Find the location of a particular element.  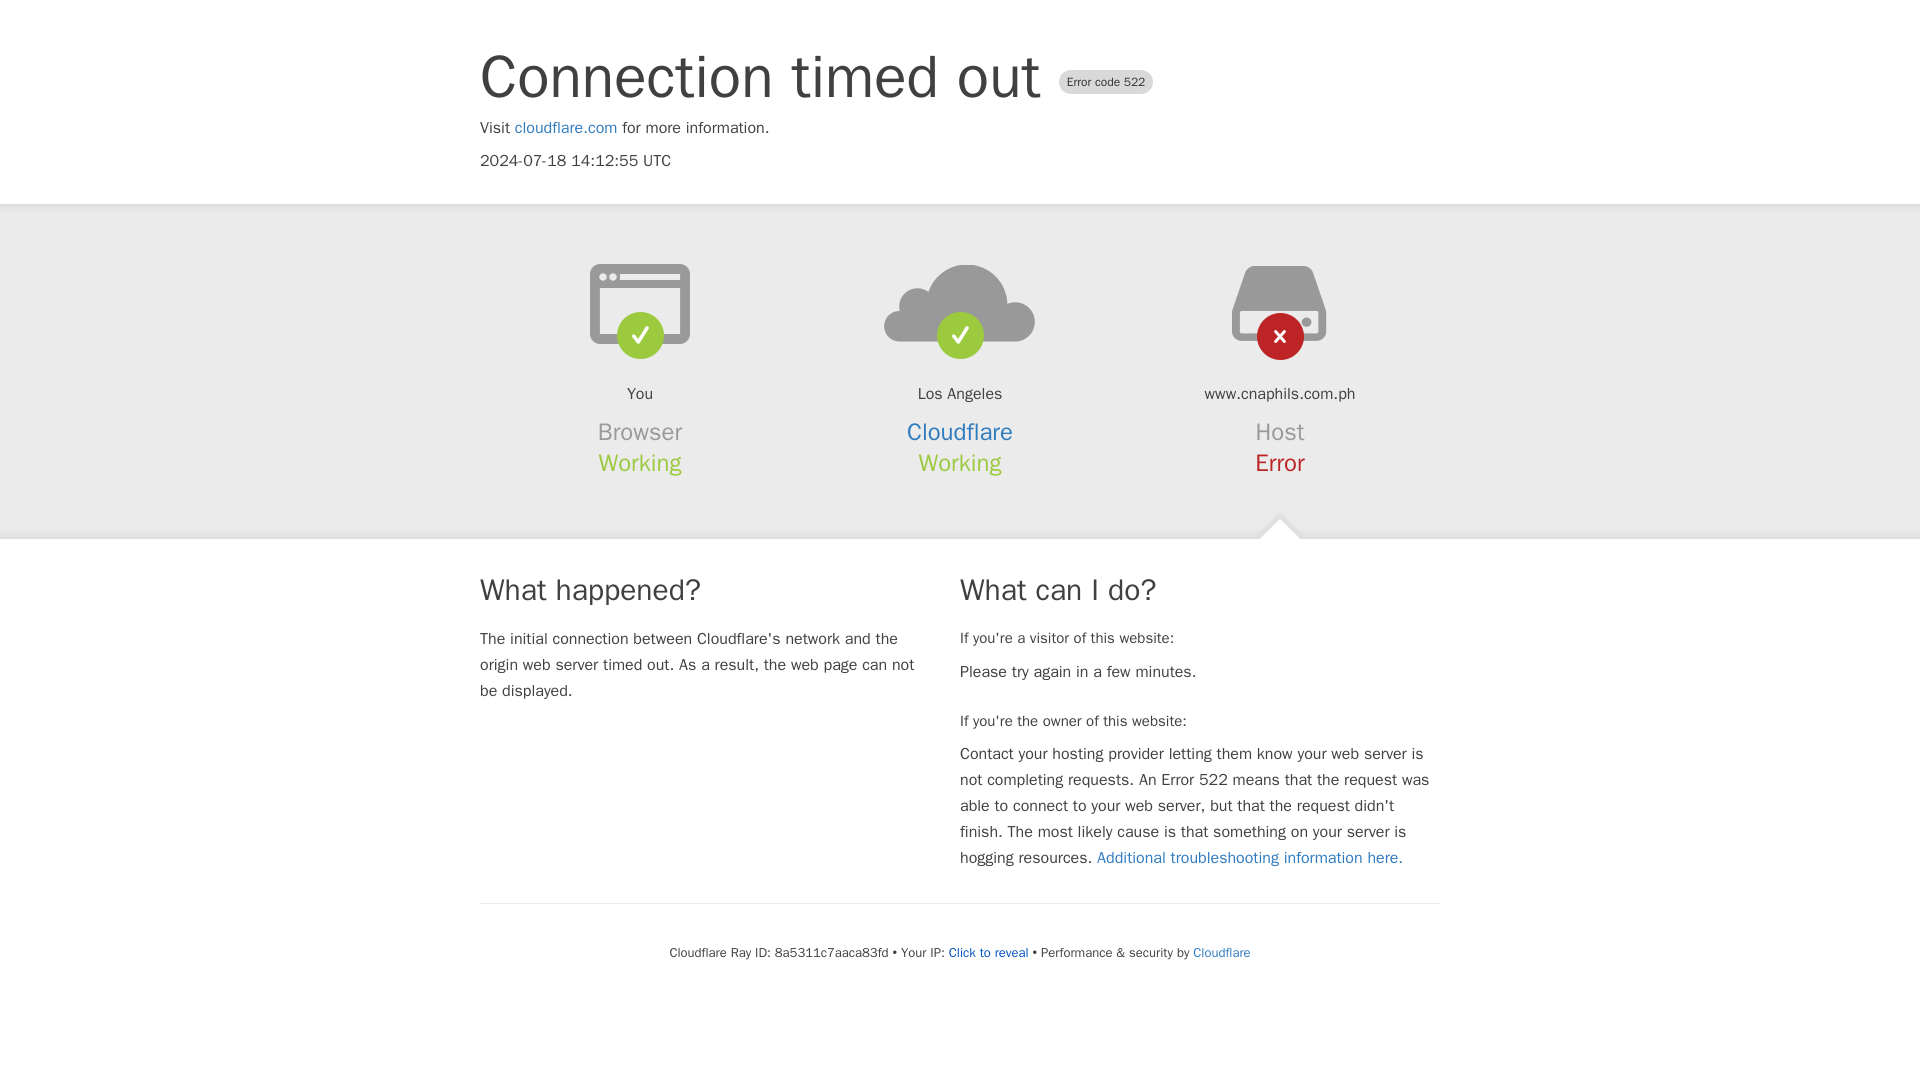

Cloudflare is located at coordinates (960, 432).